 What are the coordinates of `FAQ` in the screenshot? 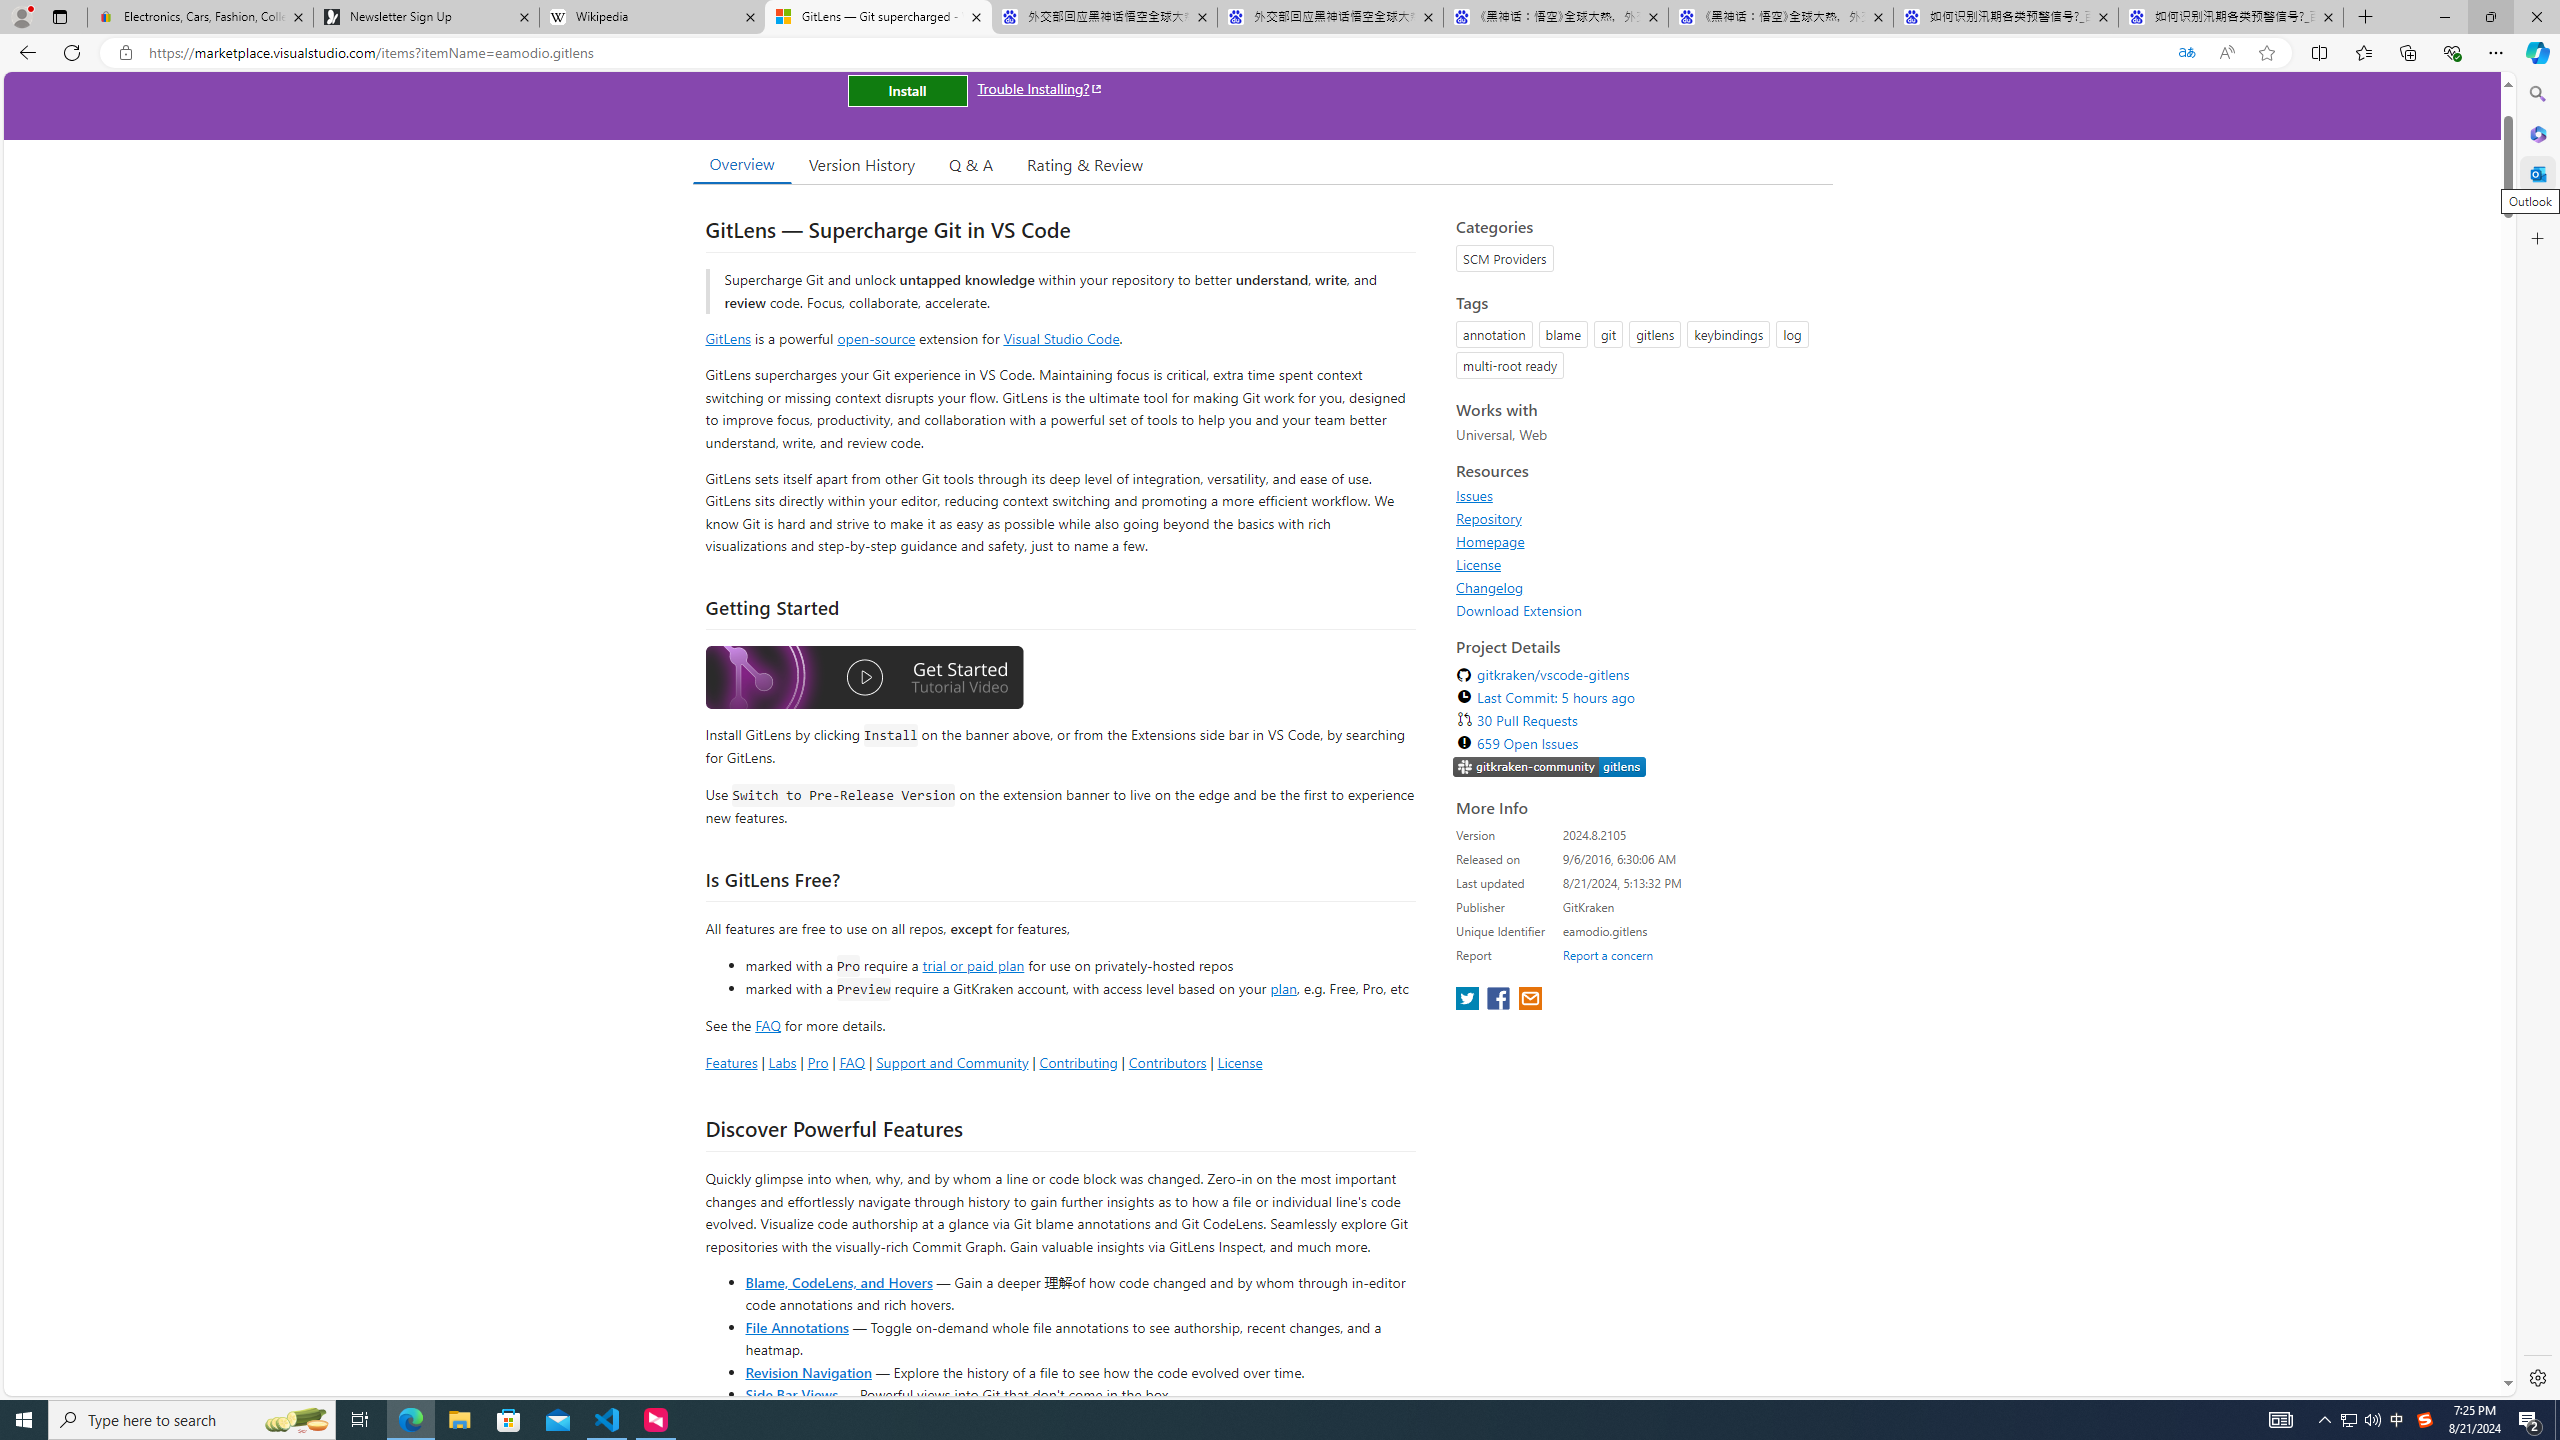 It's located at (852, 1062).